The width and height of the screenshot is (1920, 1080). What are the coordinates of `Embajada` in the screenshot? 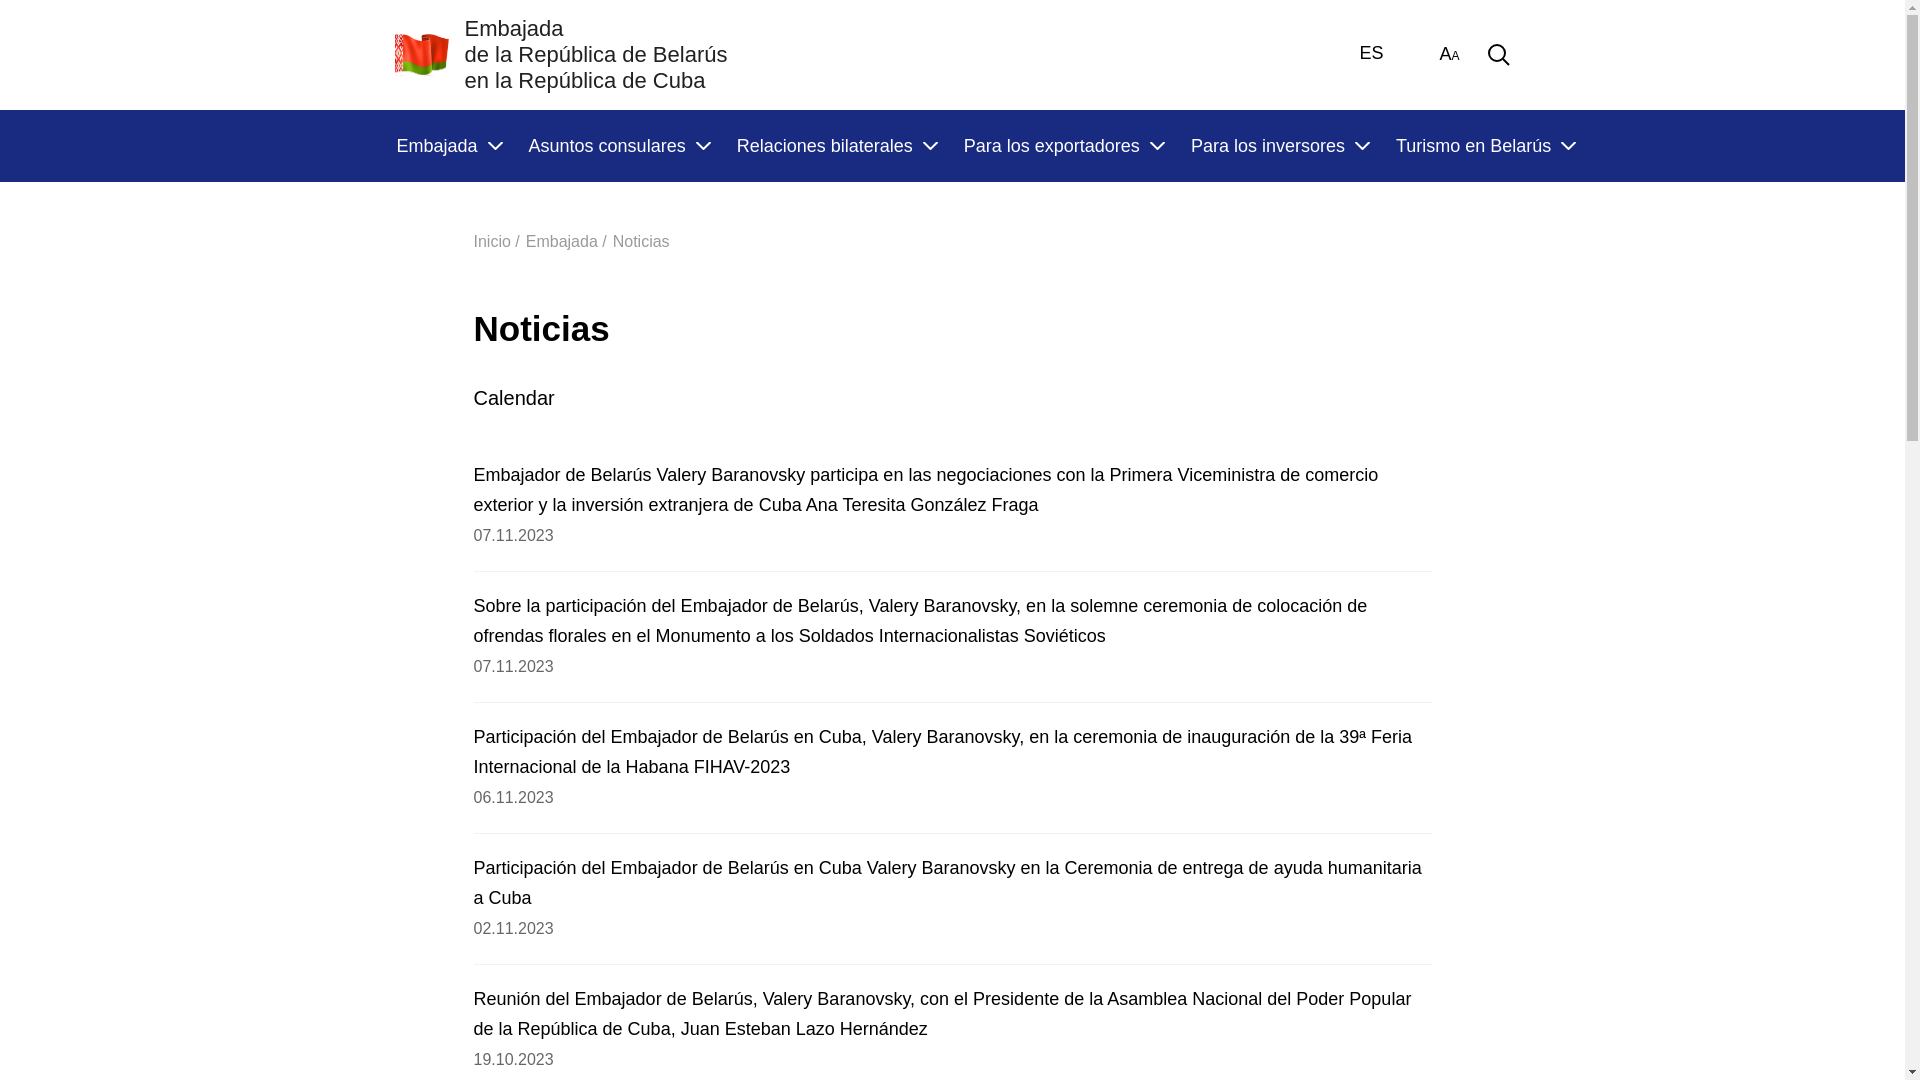 It's located at (448, 146).